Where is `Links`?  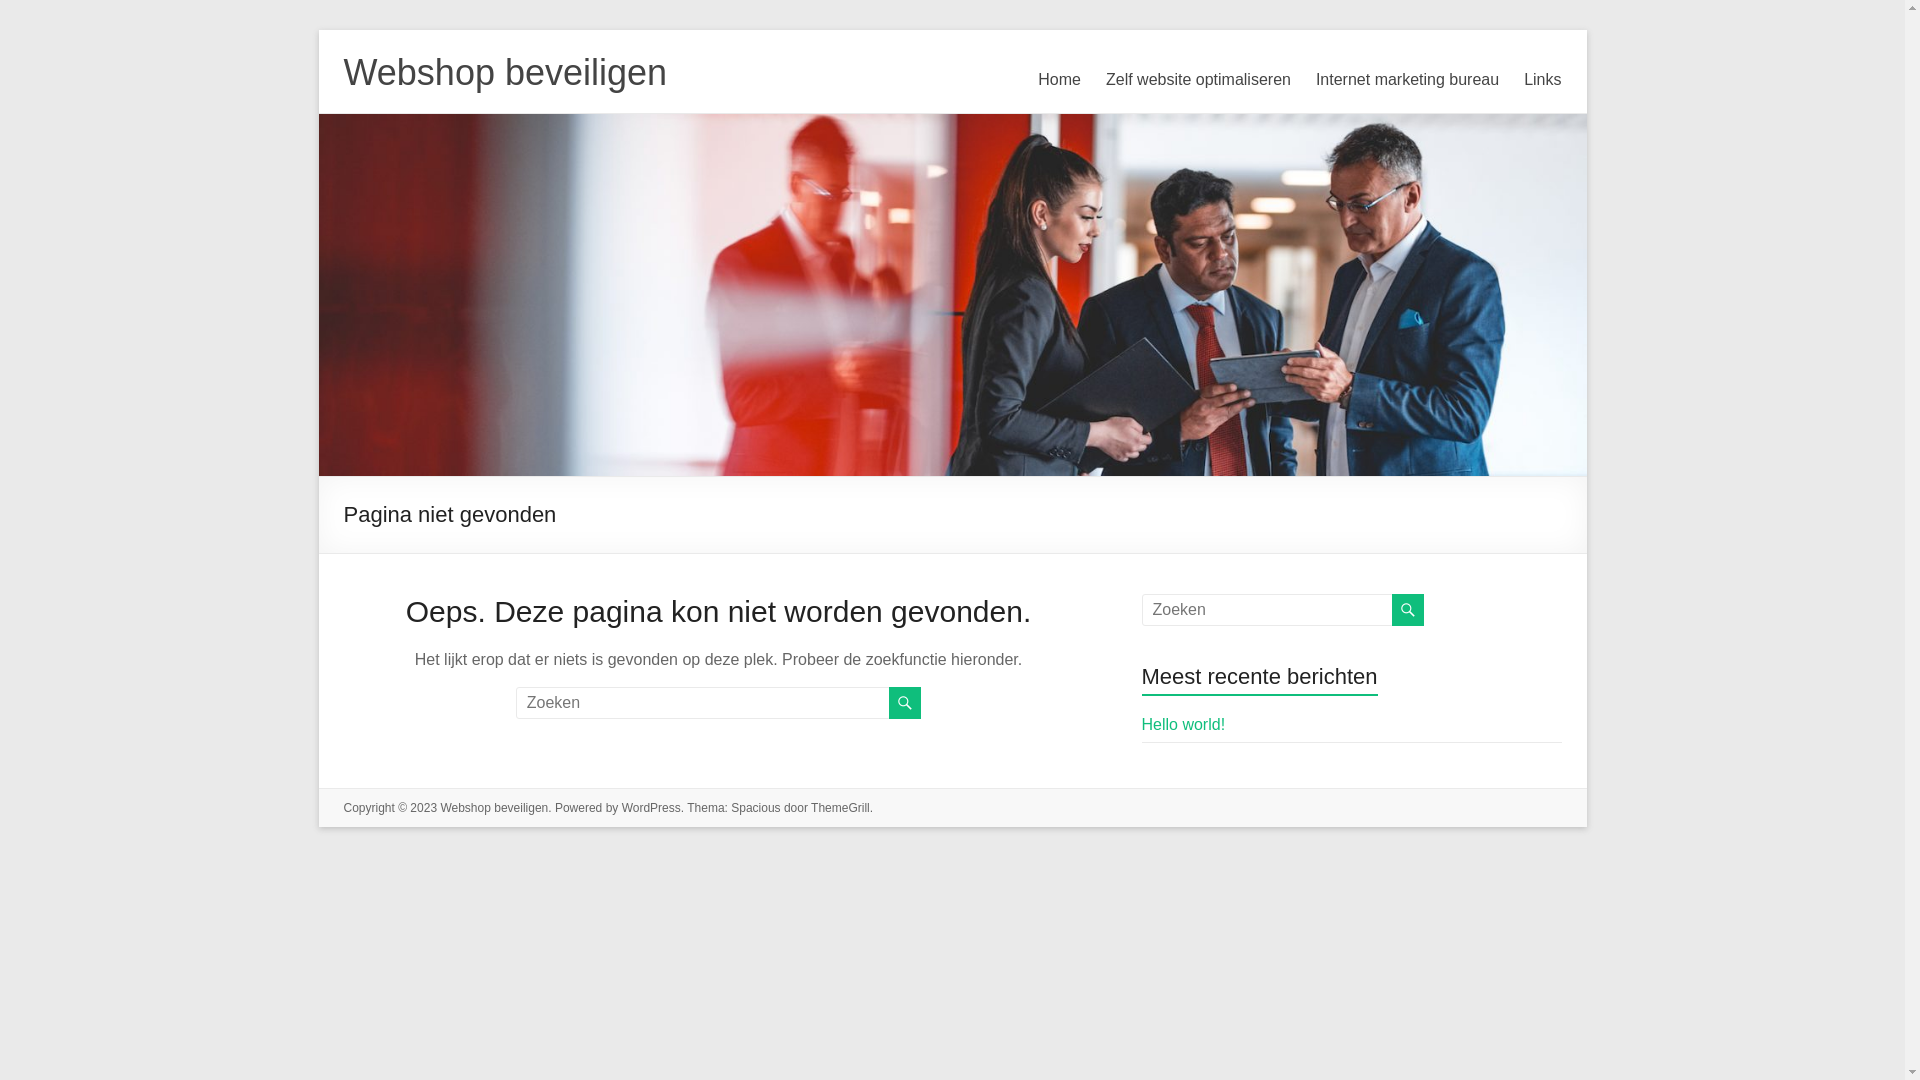
Links is located at coordinates (1542, 80).